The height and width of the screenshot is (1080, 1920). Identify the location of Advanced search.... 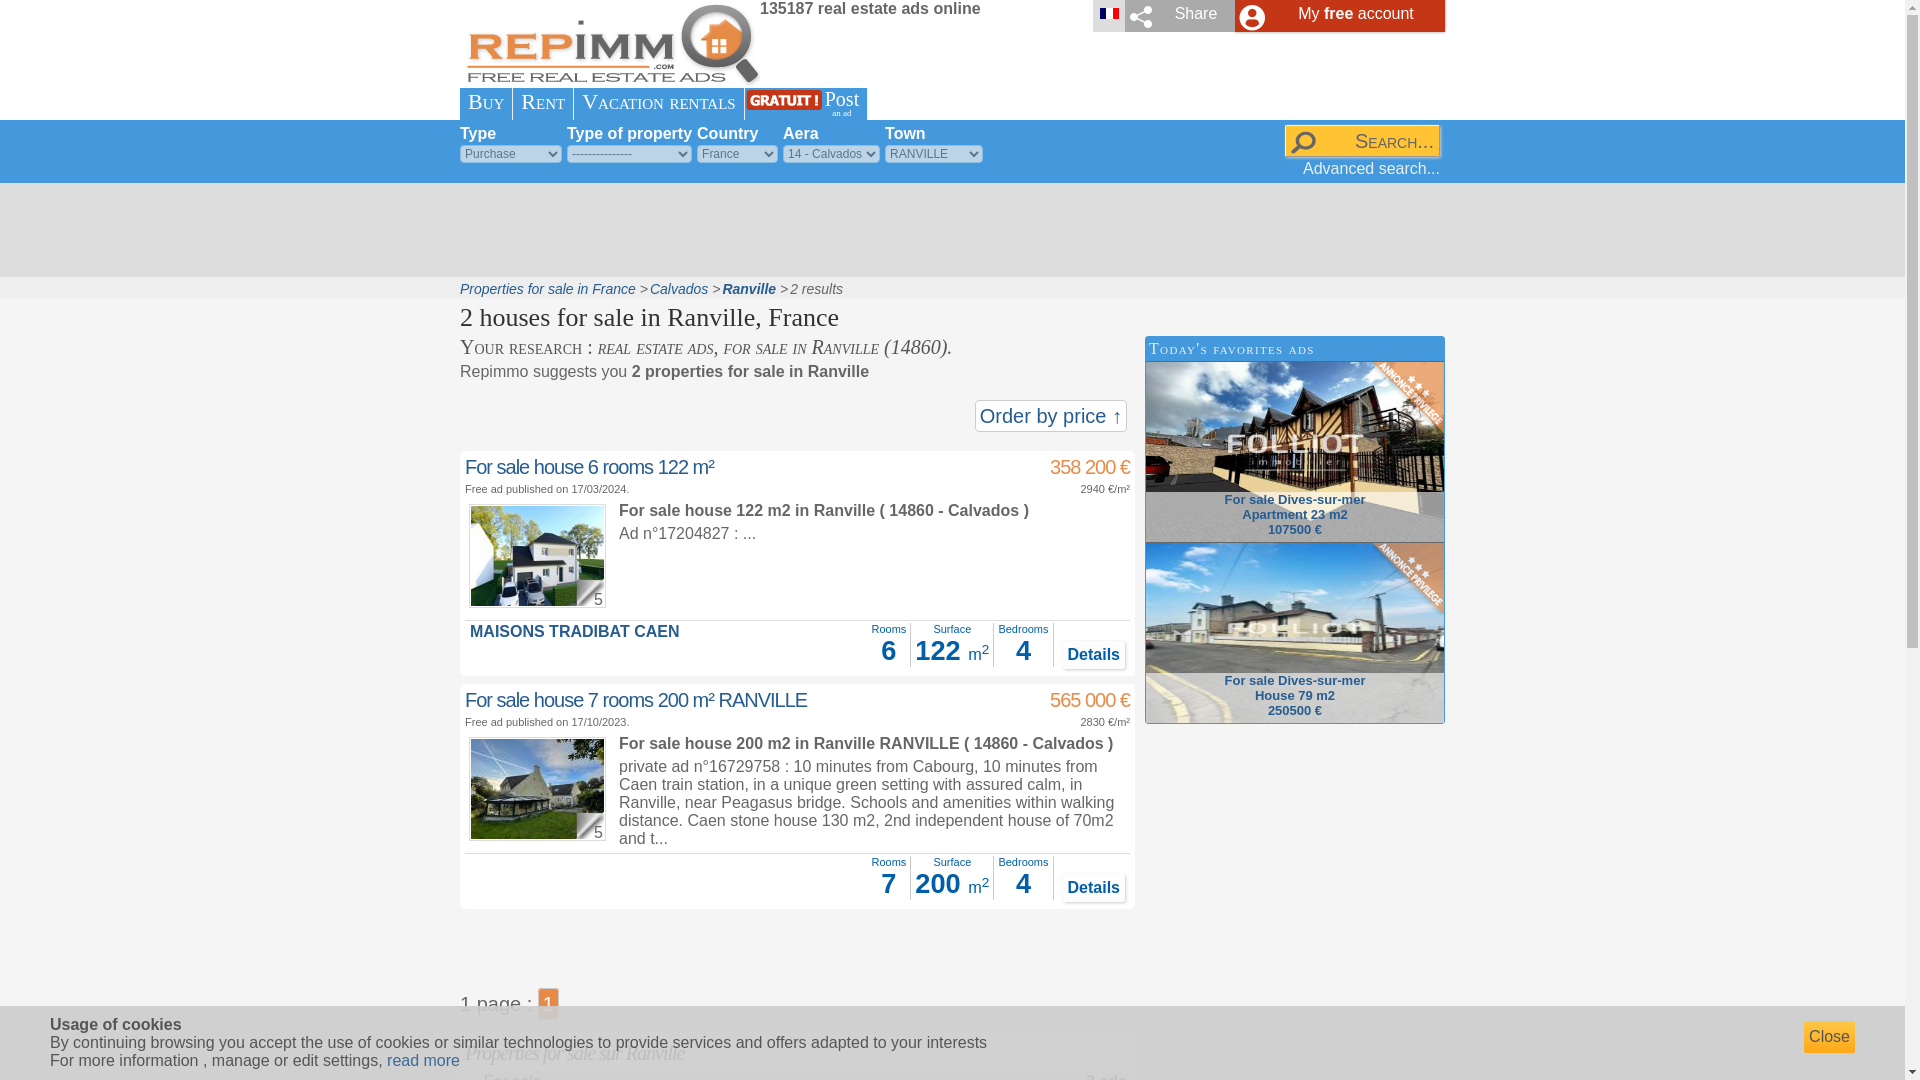
(1372, 168).